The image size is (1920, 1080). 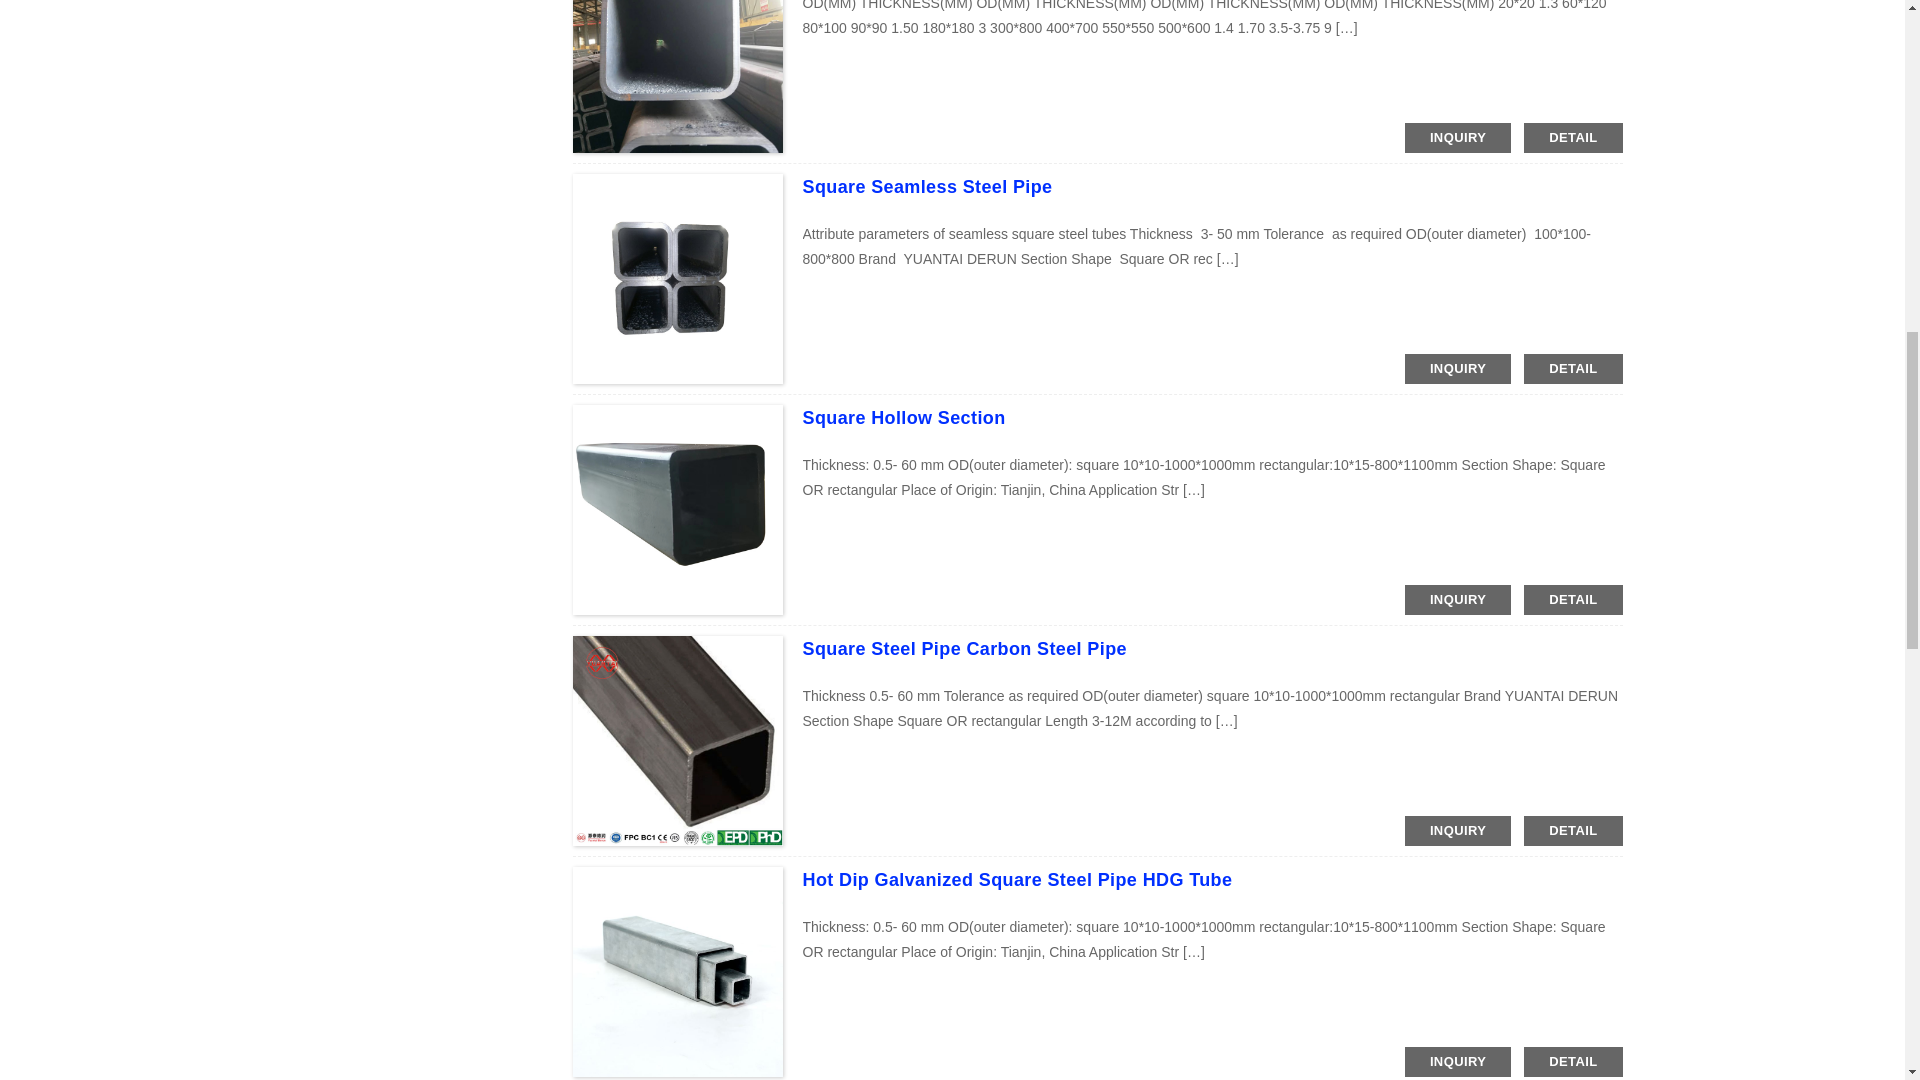 I want to click on Square Seamless Steel Pipe, so click(x=927, y=186).